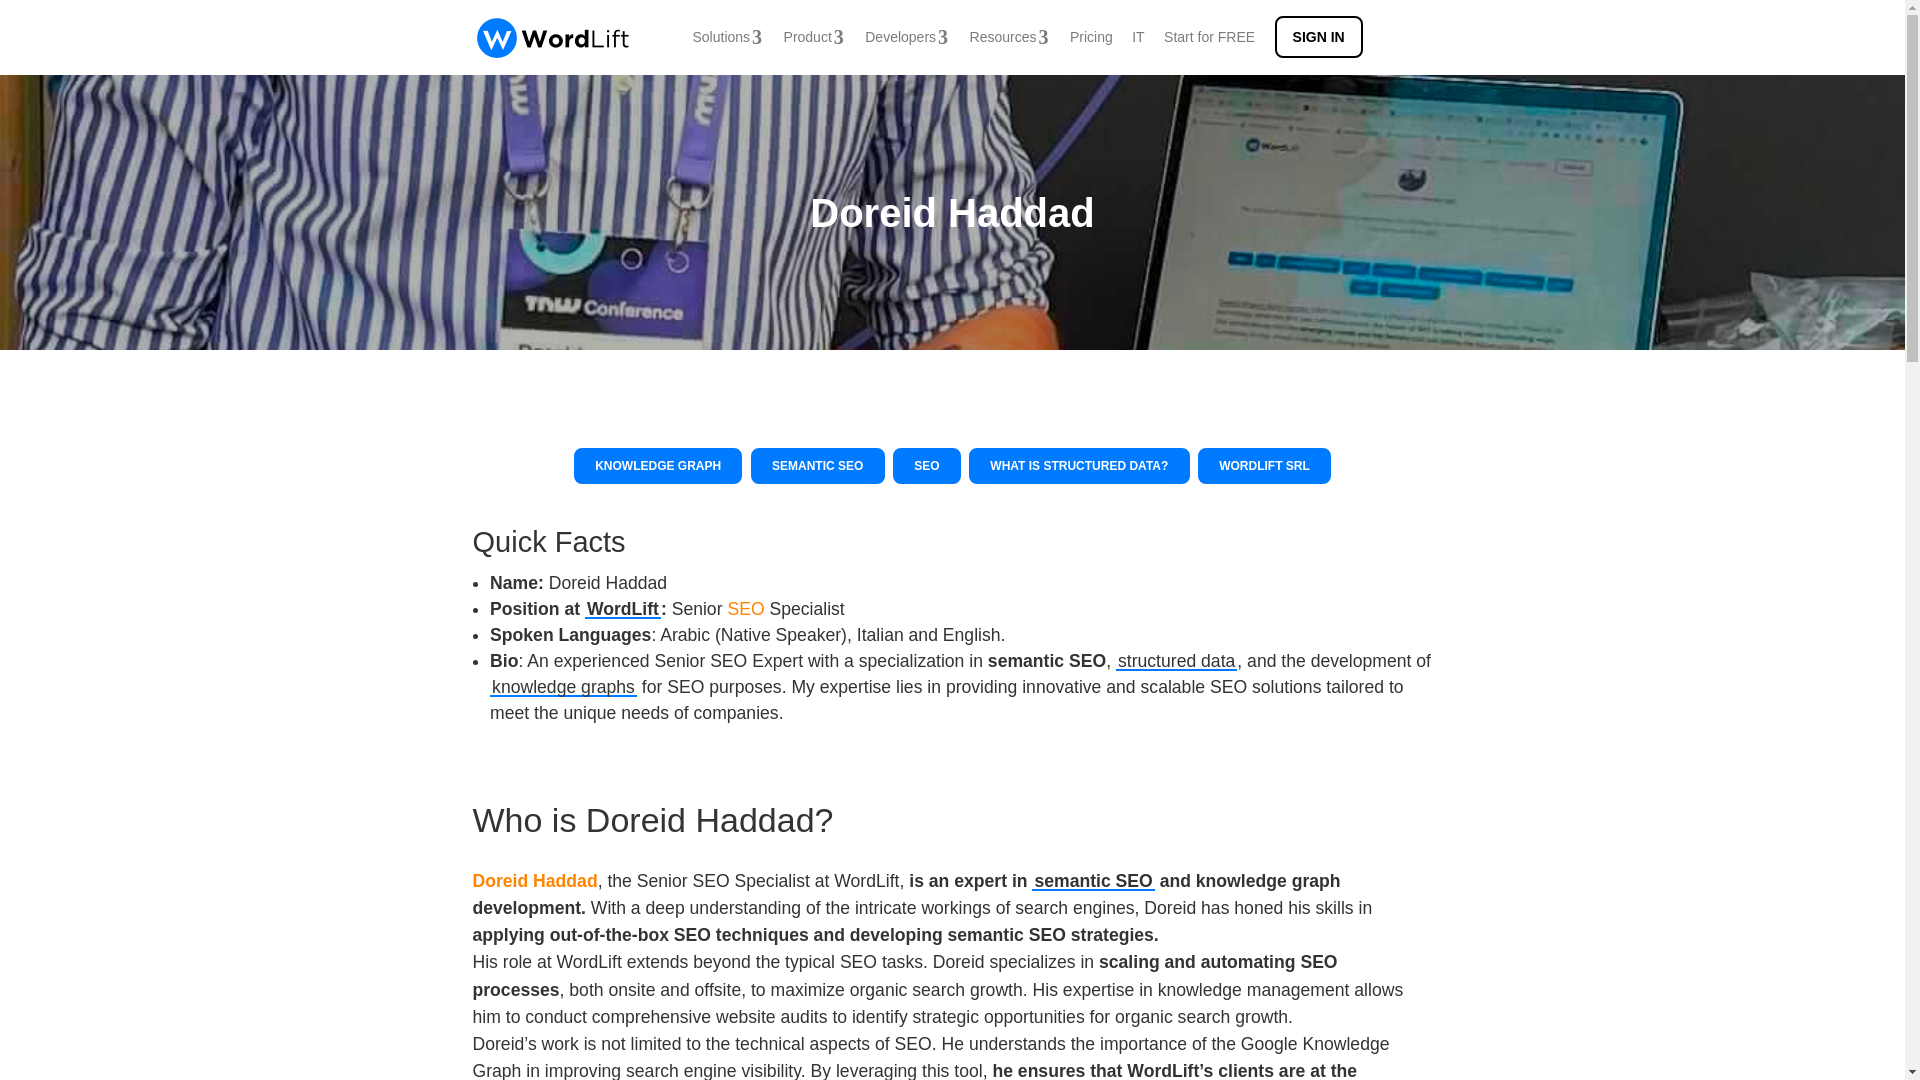  Describe the element at coordinates (728, 37) in the screenshot. I see `Solutions` at that location.